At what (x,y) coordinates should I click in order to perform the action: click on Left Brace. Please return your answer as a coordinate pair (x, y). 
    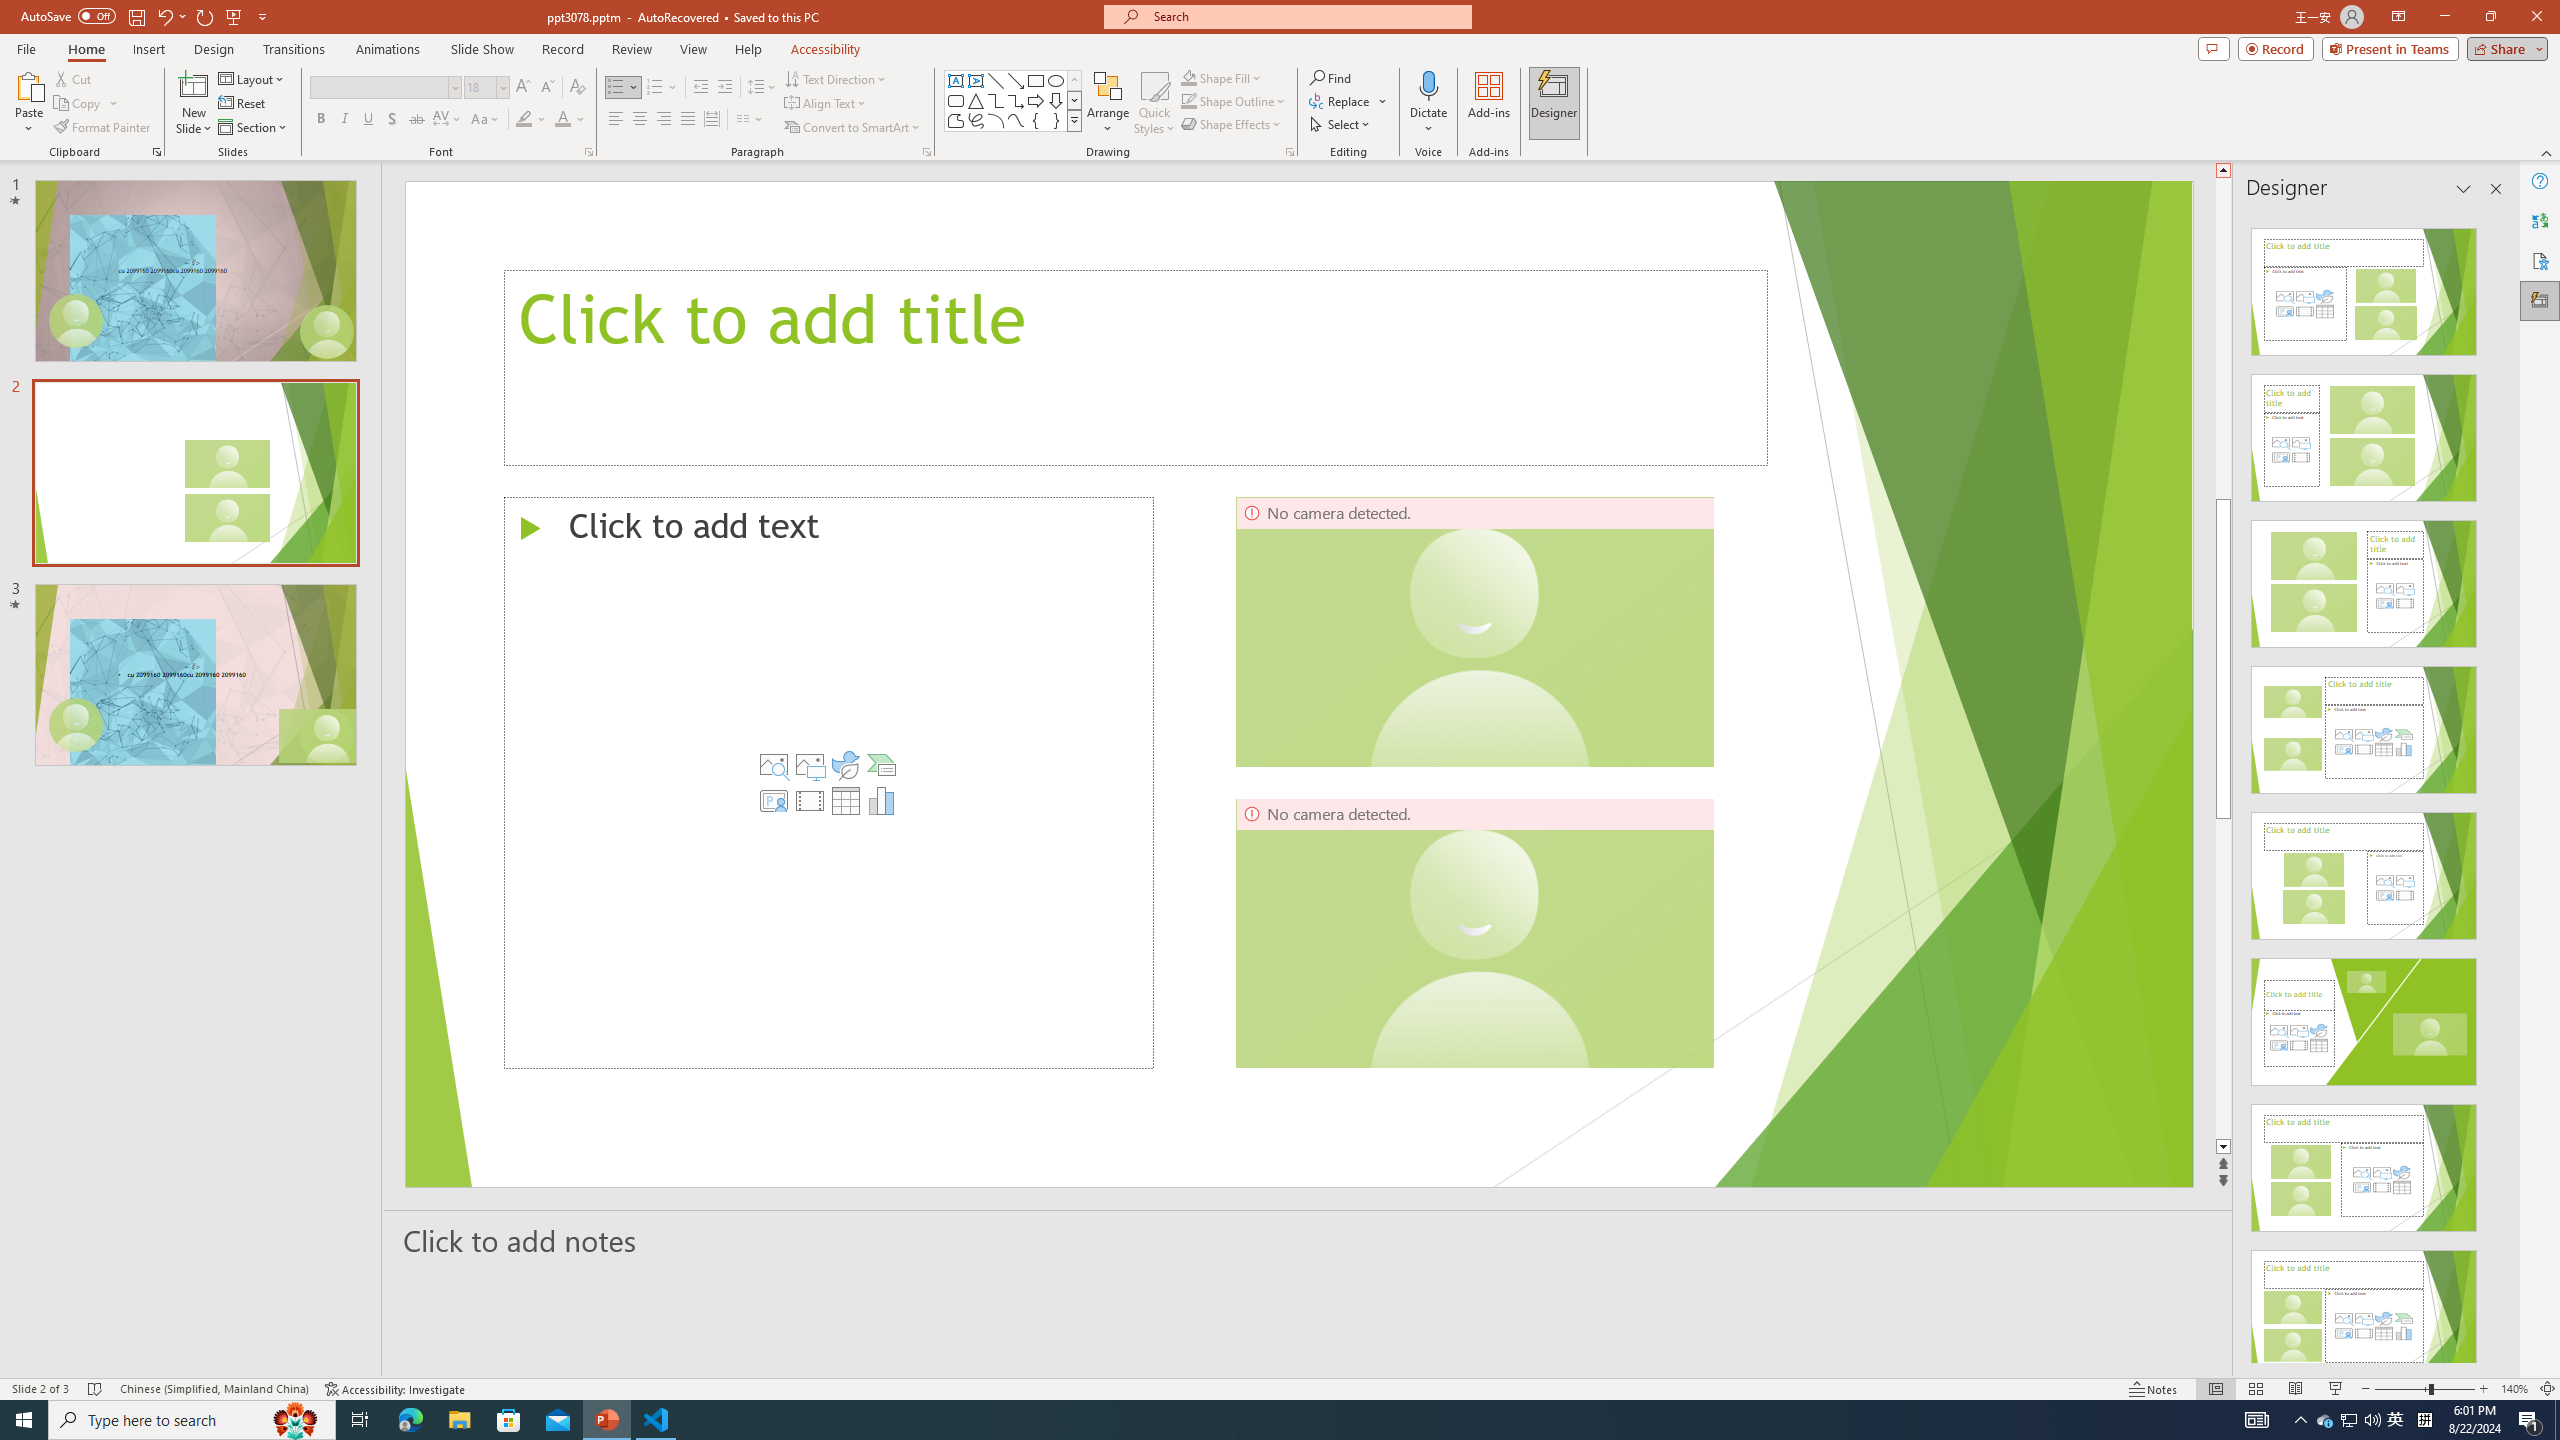
    Looking at the image, I should click on (1036, 120).